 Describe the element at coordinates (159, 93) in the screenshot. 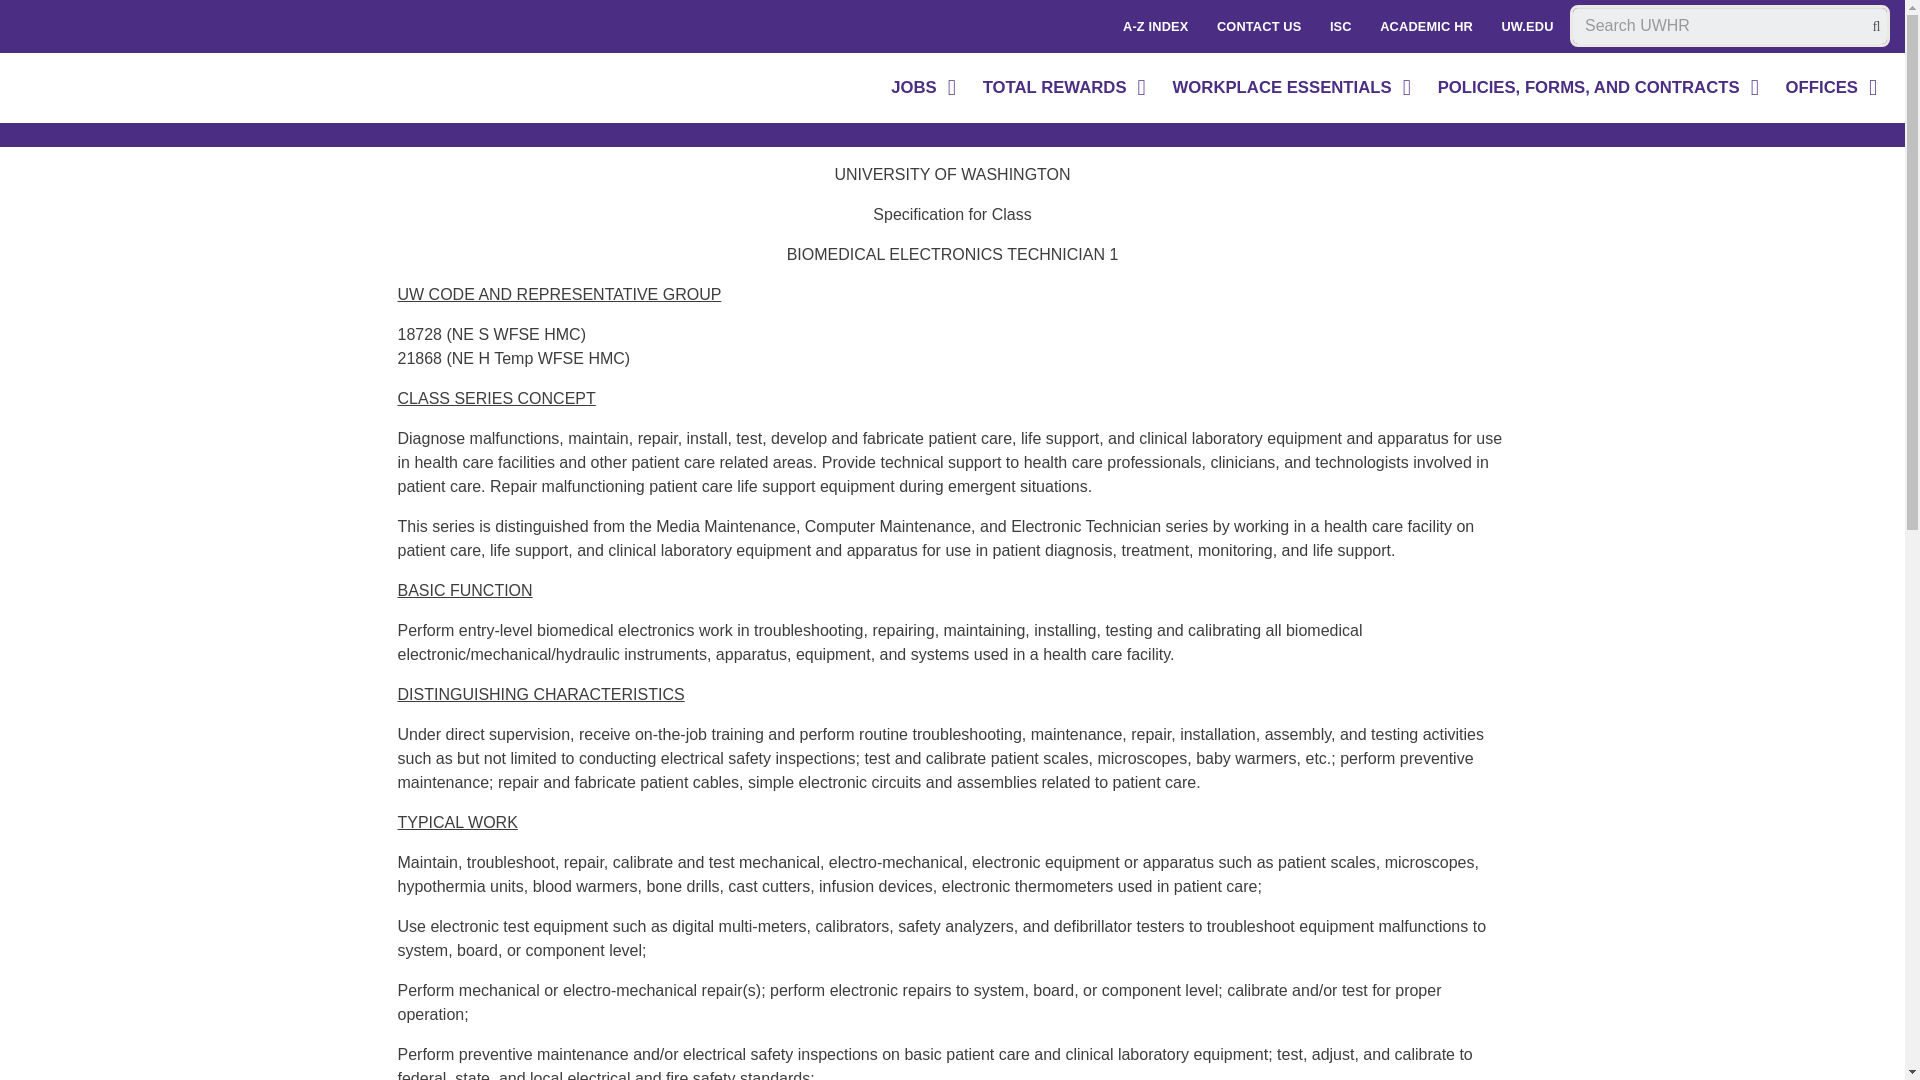

I see `University of Washington Human Resources Home` at that location.